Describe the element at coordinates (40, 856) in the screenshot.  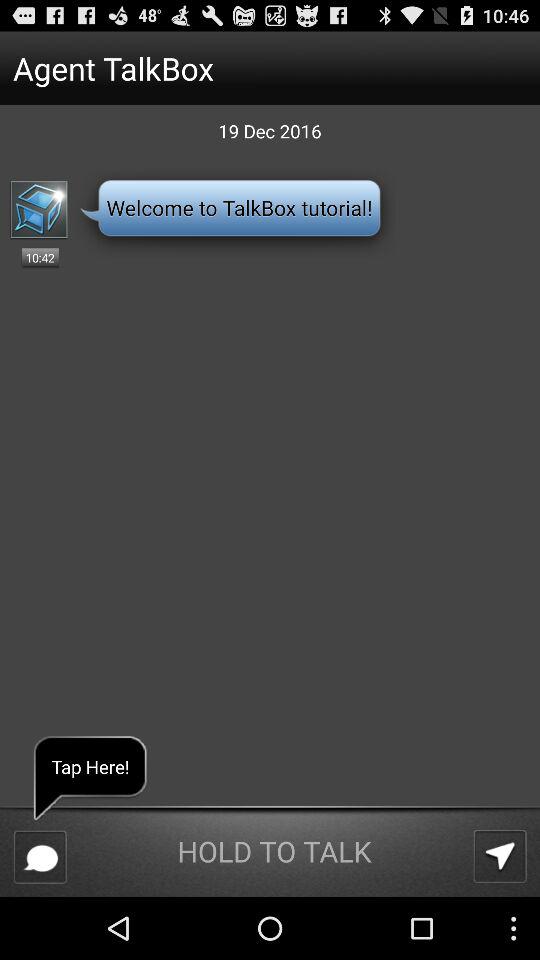
I see `launch the app below tap here! icon` at that location.